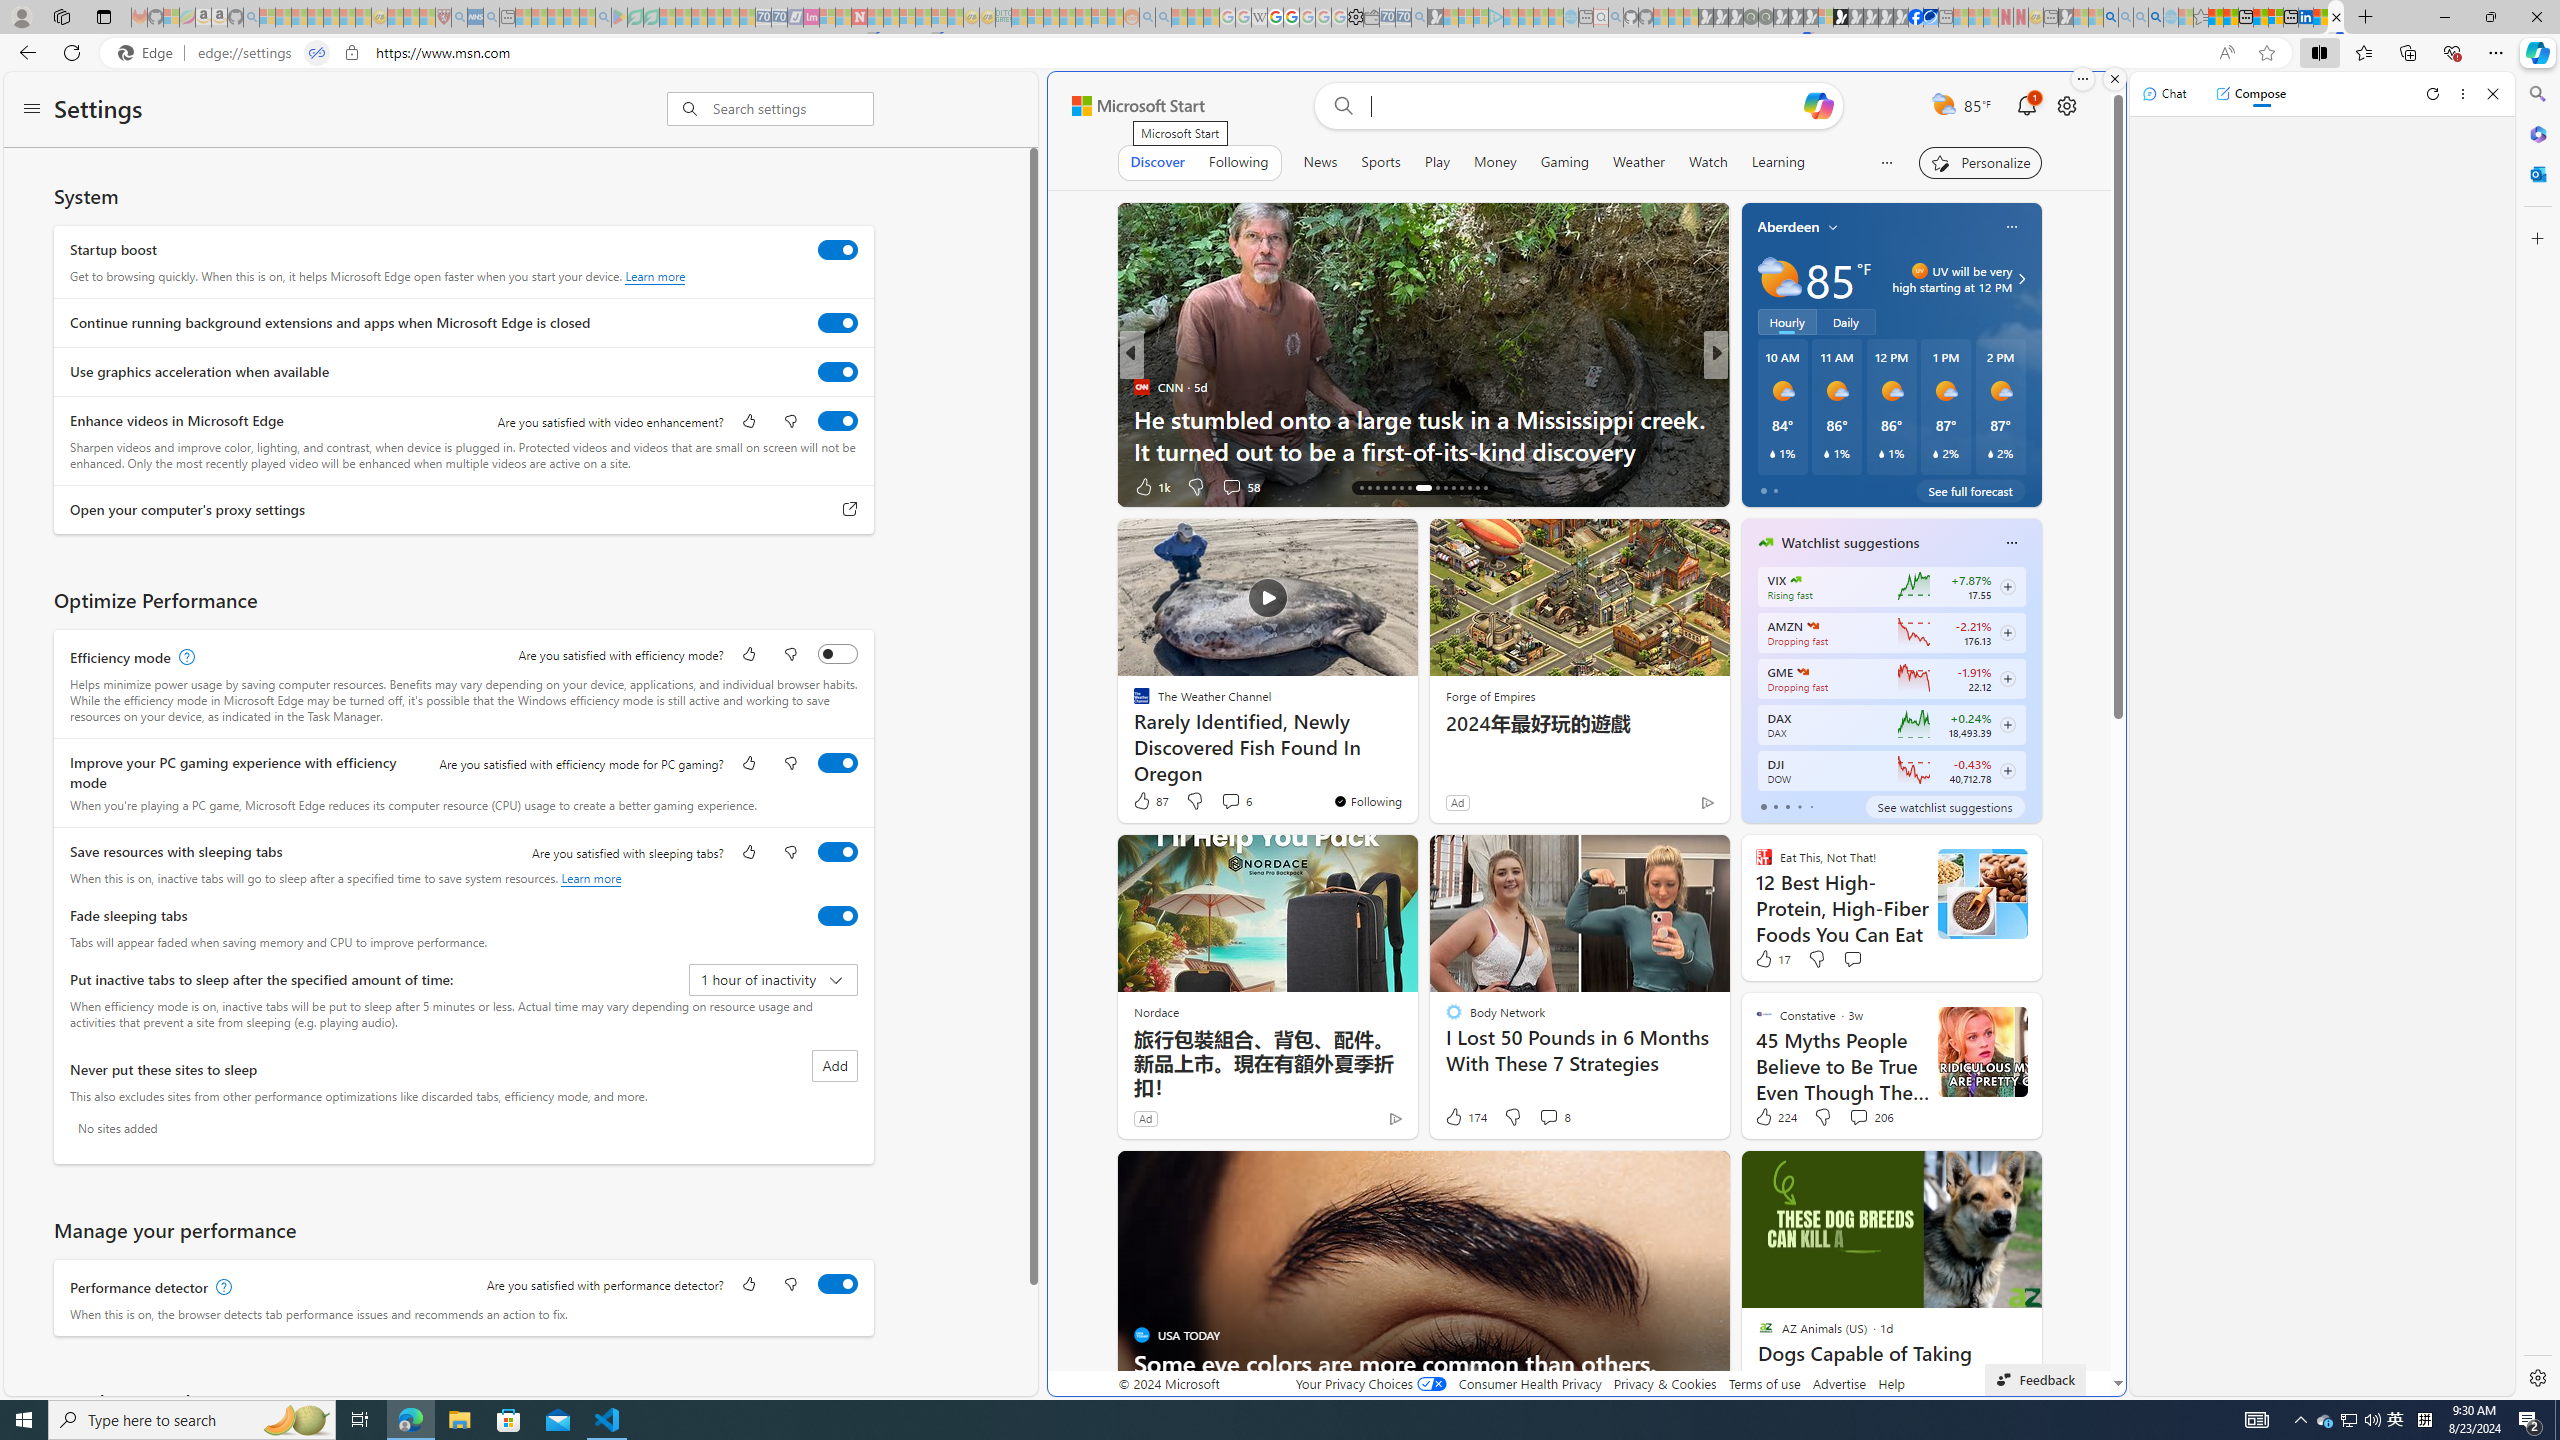 Image resolution: width=2560 pixels, height=1440 pixels. What do you see at coordinates (1362, 488) in the screenshot?
I see `AutomationID: tab-16` at bounding box center [1362, 488].